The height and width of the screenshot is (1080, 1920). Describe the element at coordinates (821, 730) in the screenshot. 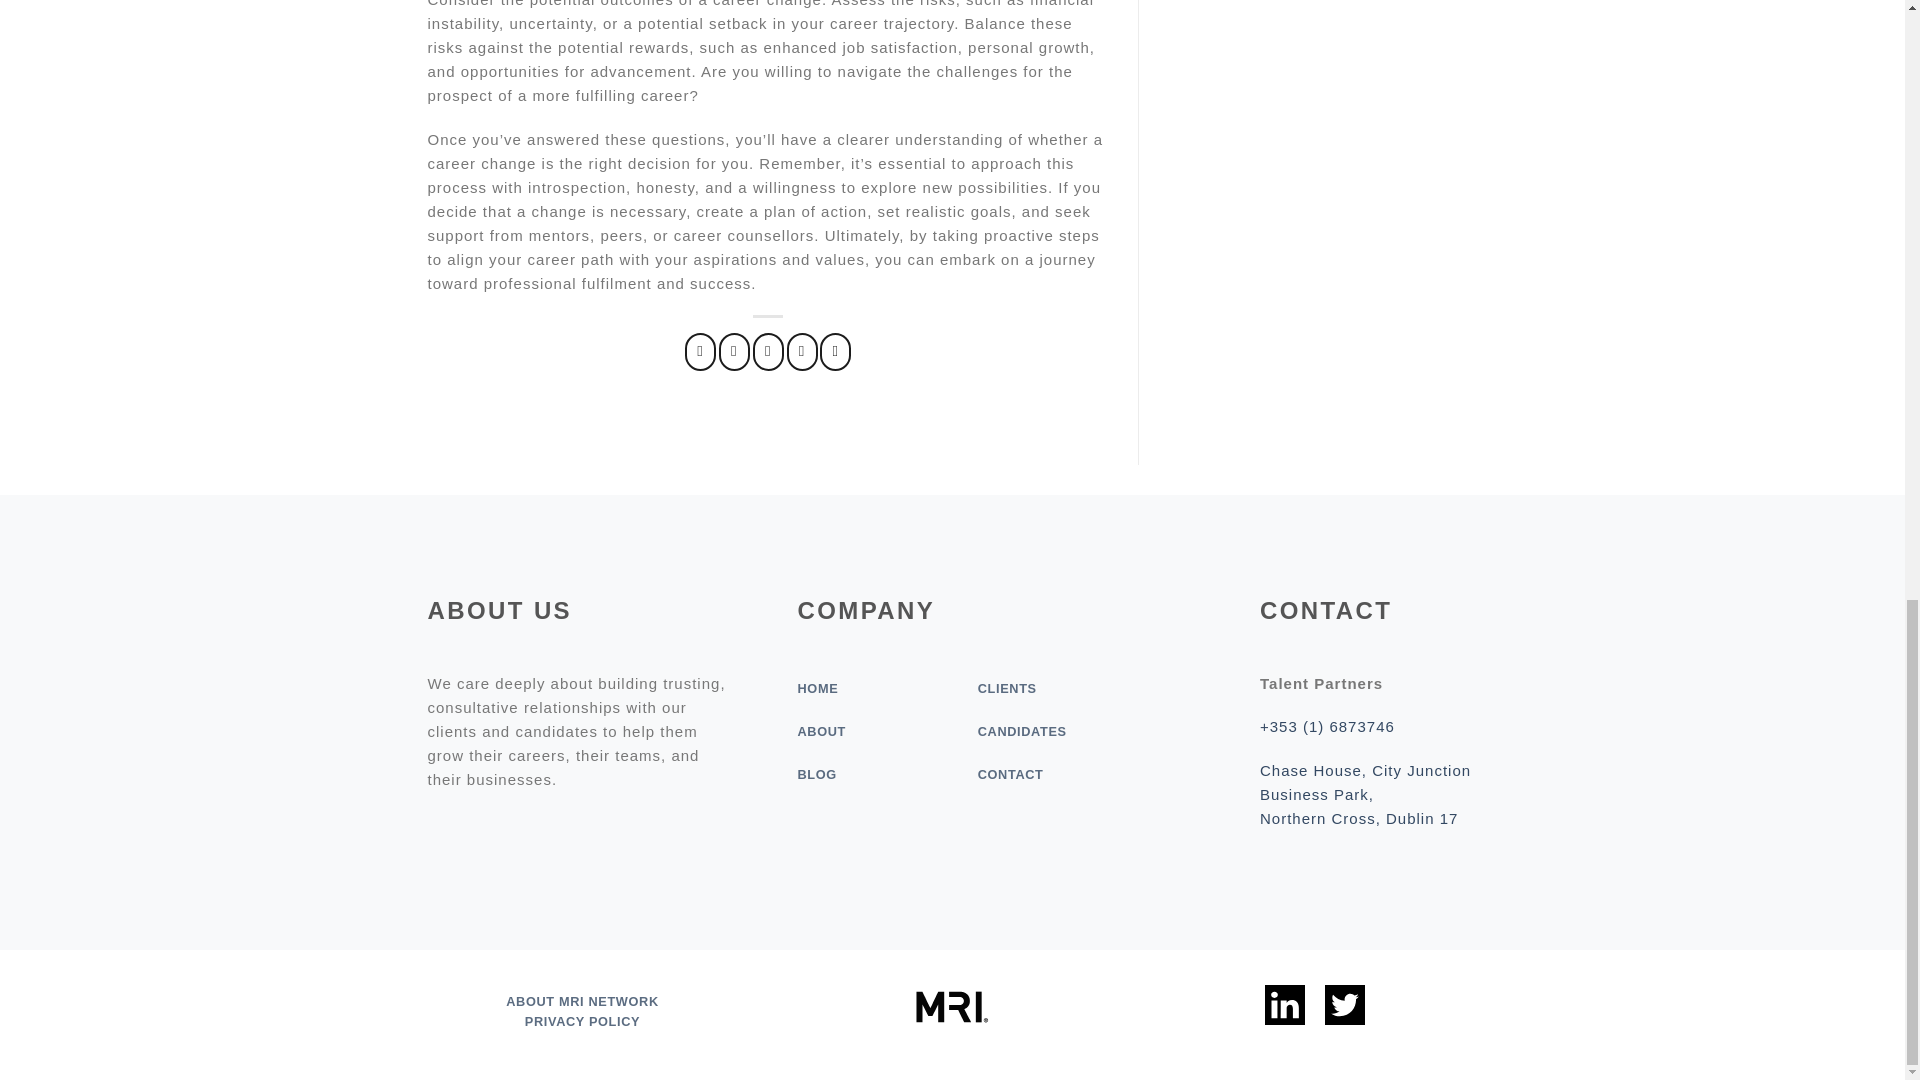

I see `ABOUT` at that location.